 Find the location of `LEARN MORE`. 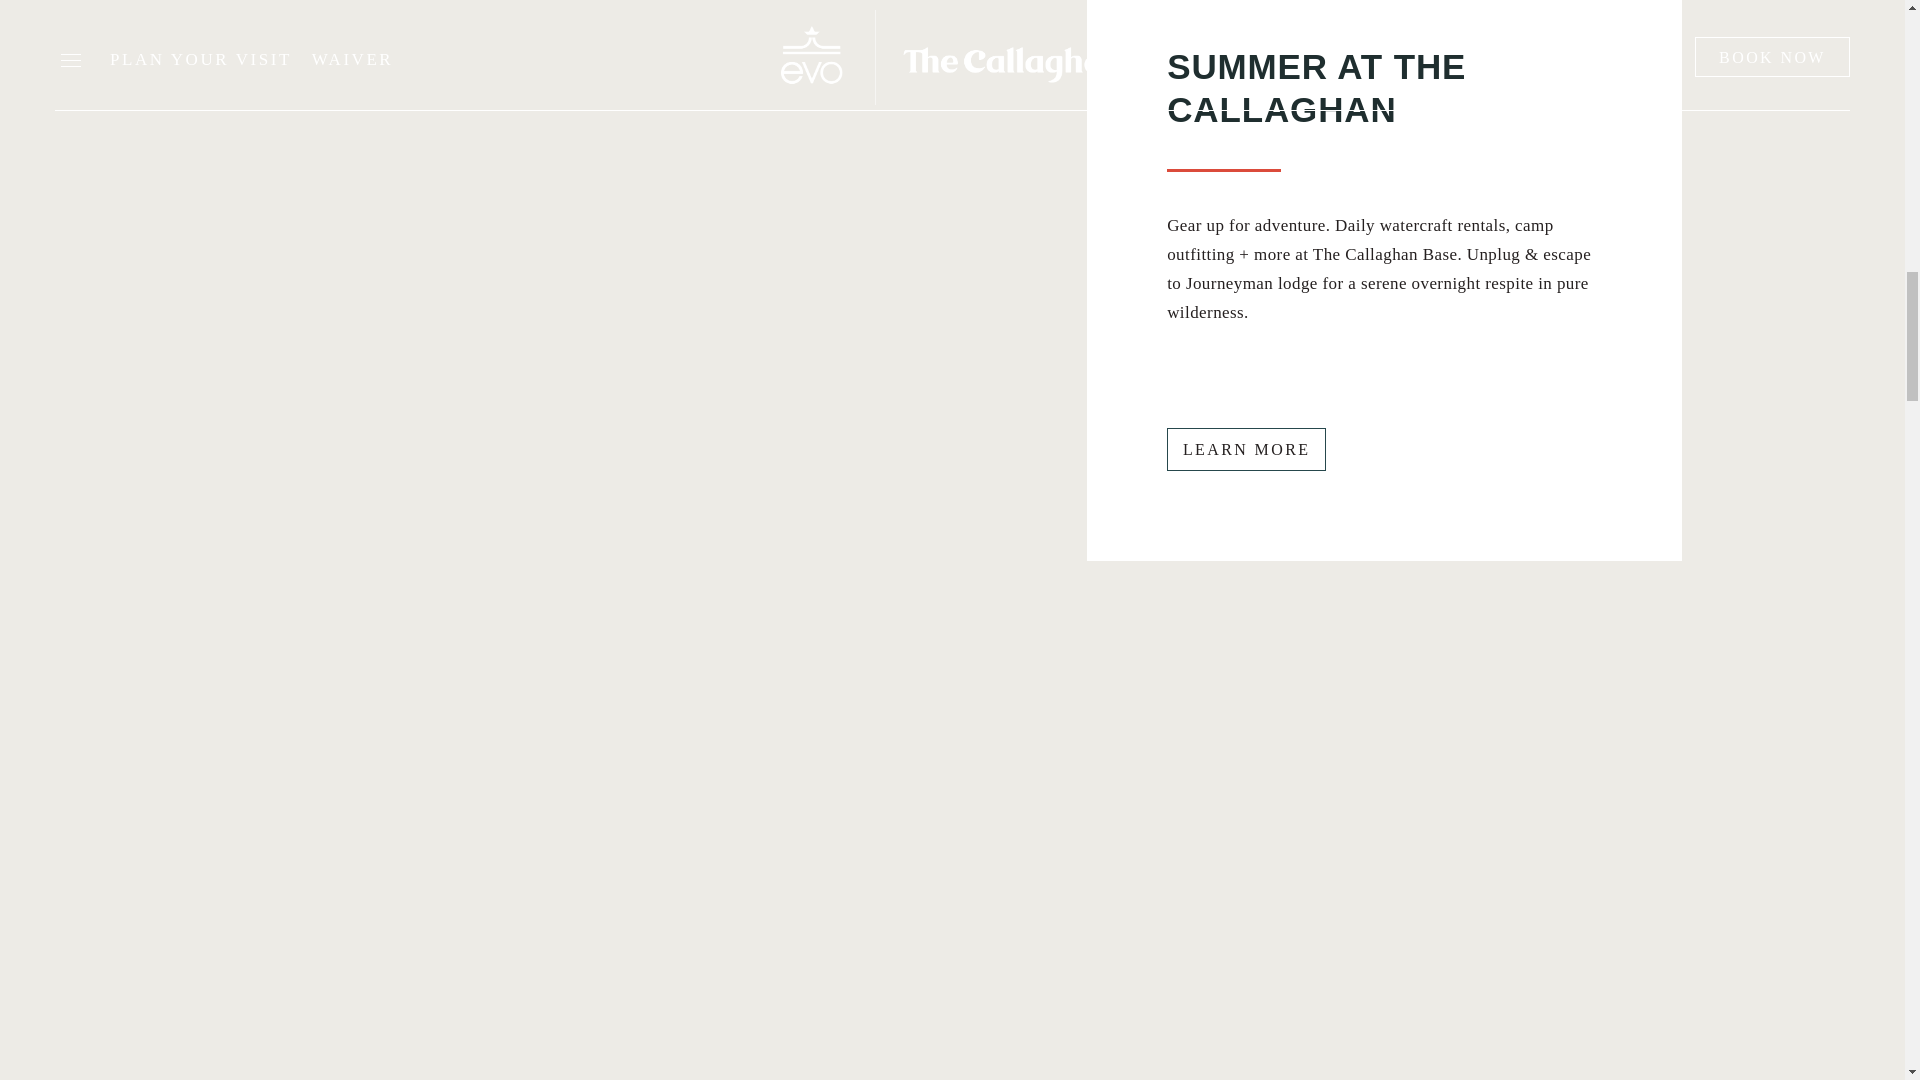

LEARN MORE is located at coordinates (1246, 448).